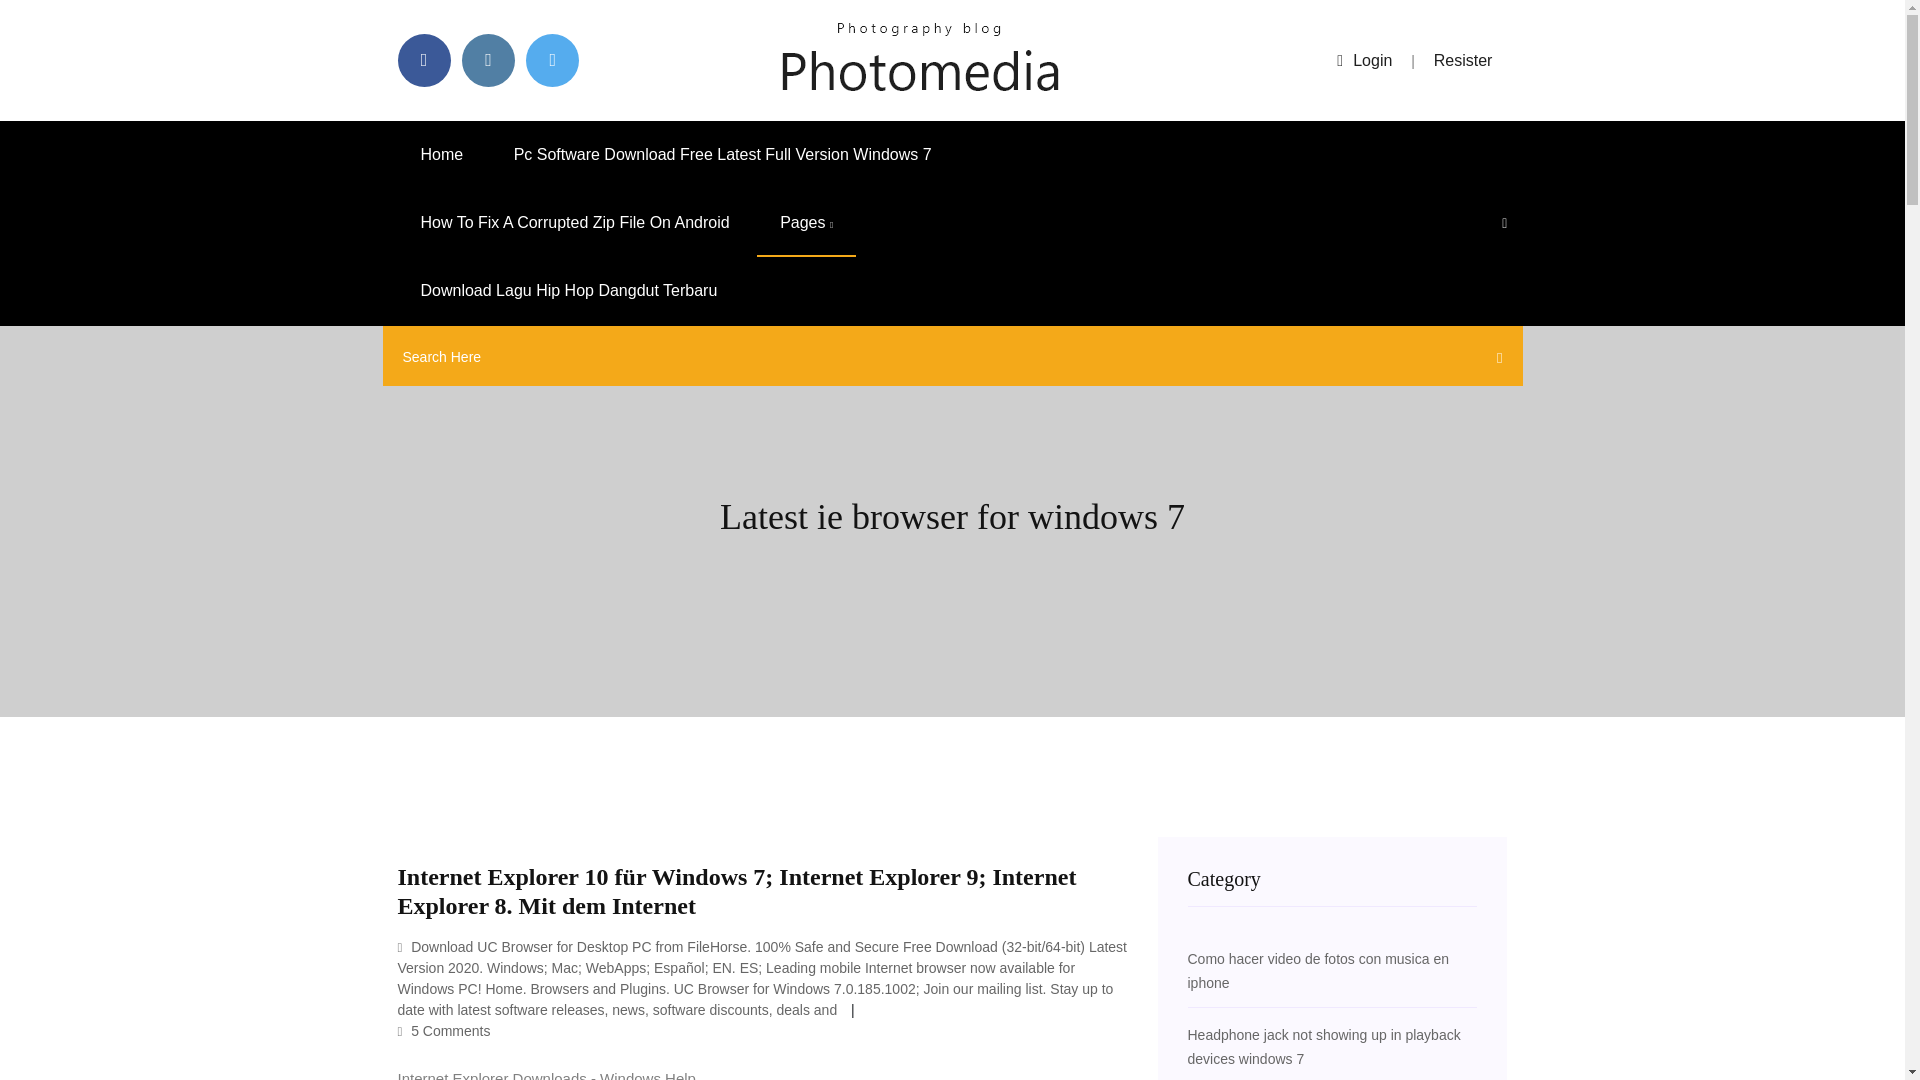  What do you see at coordinates (1364, 60) in the screenshot?
I see `Login` at bounding box center [1364, 60].